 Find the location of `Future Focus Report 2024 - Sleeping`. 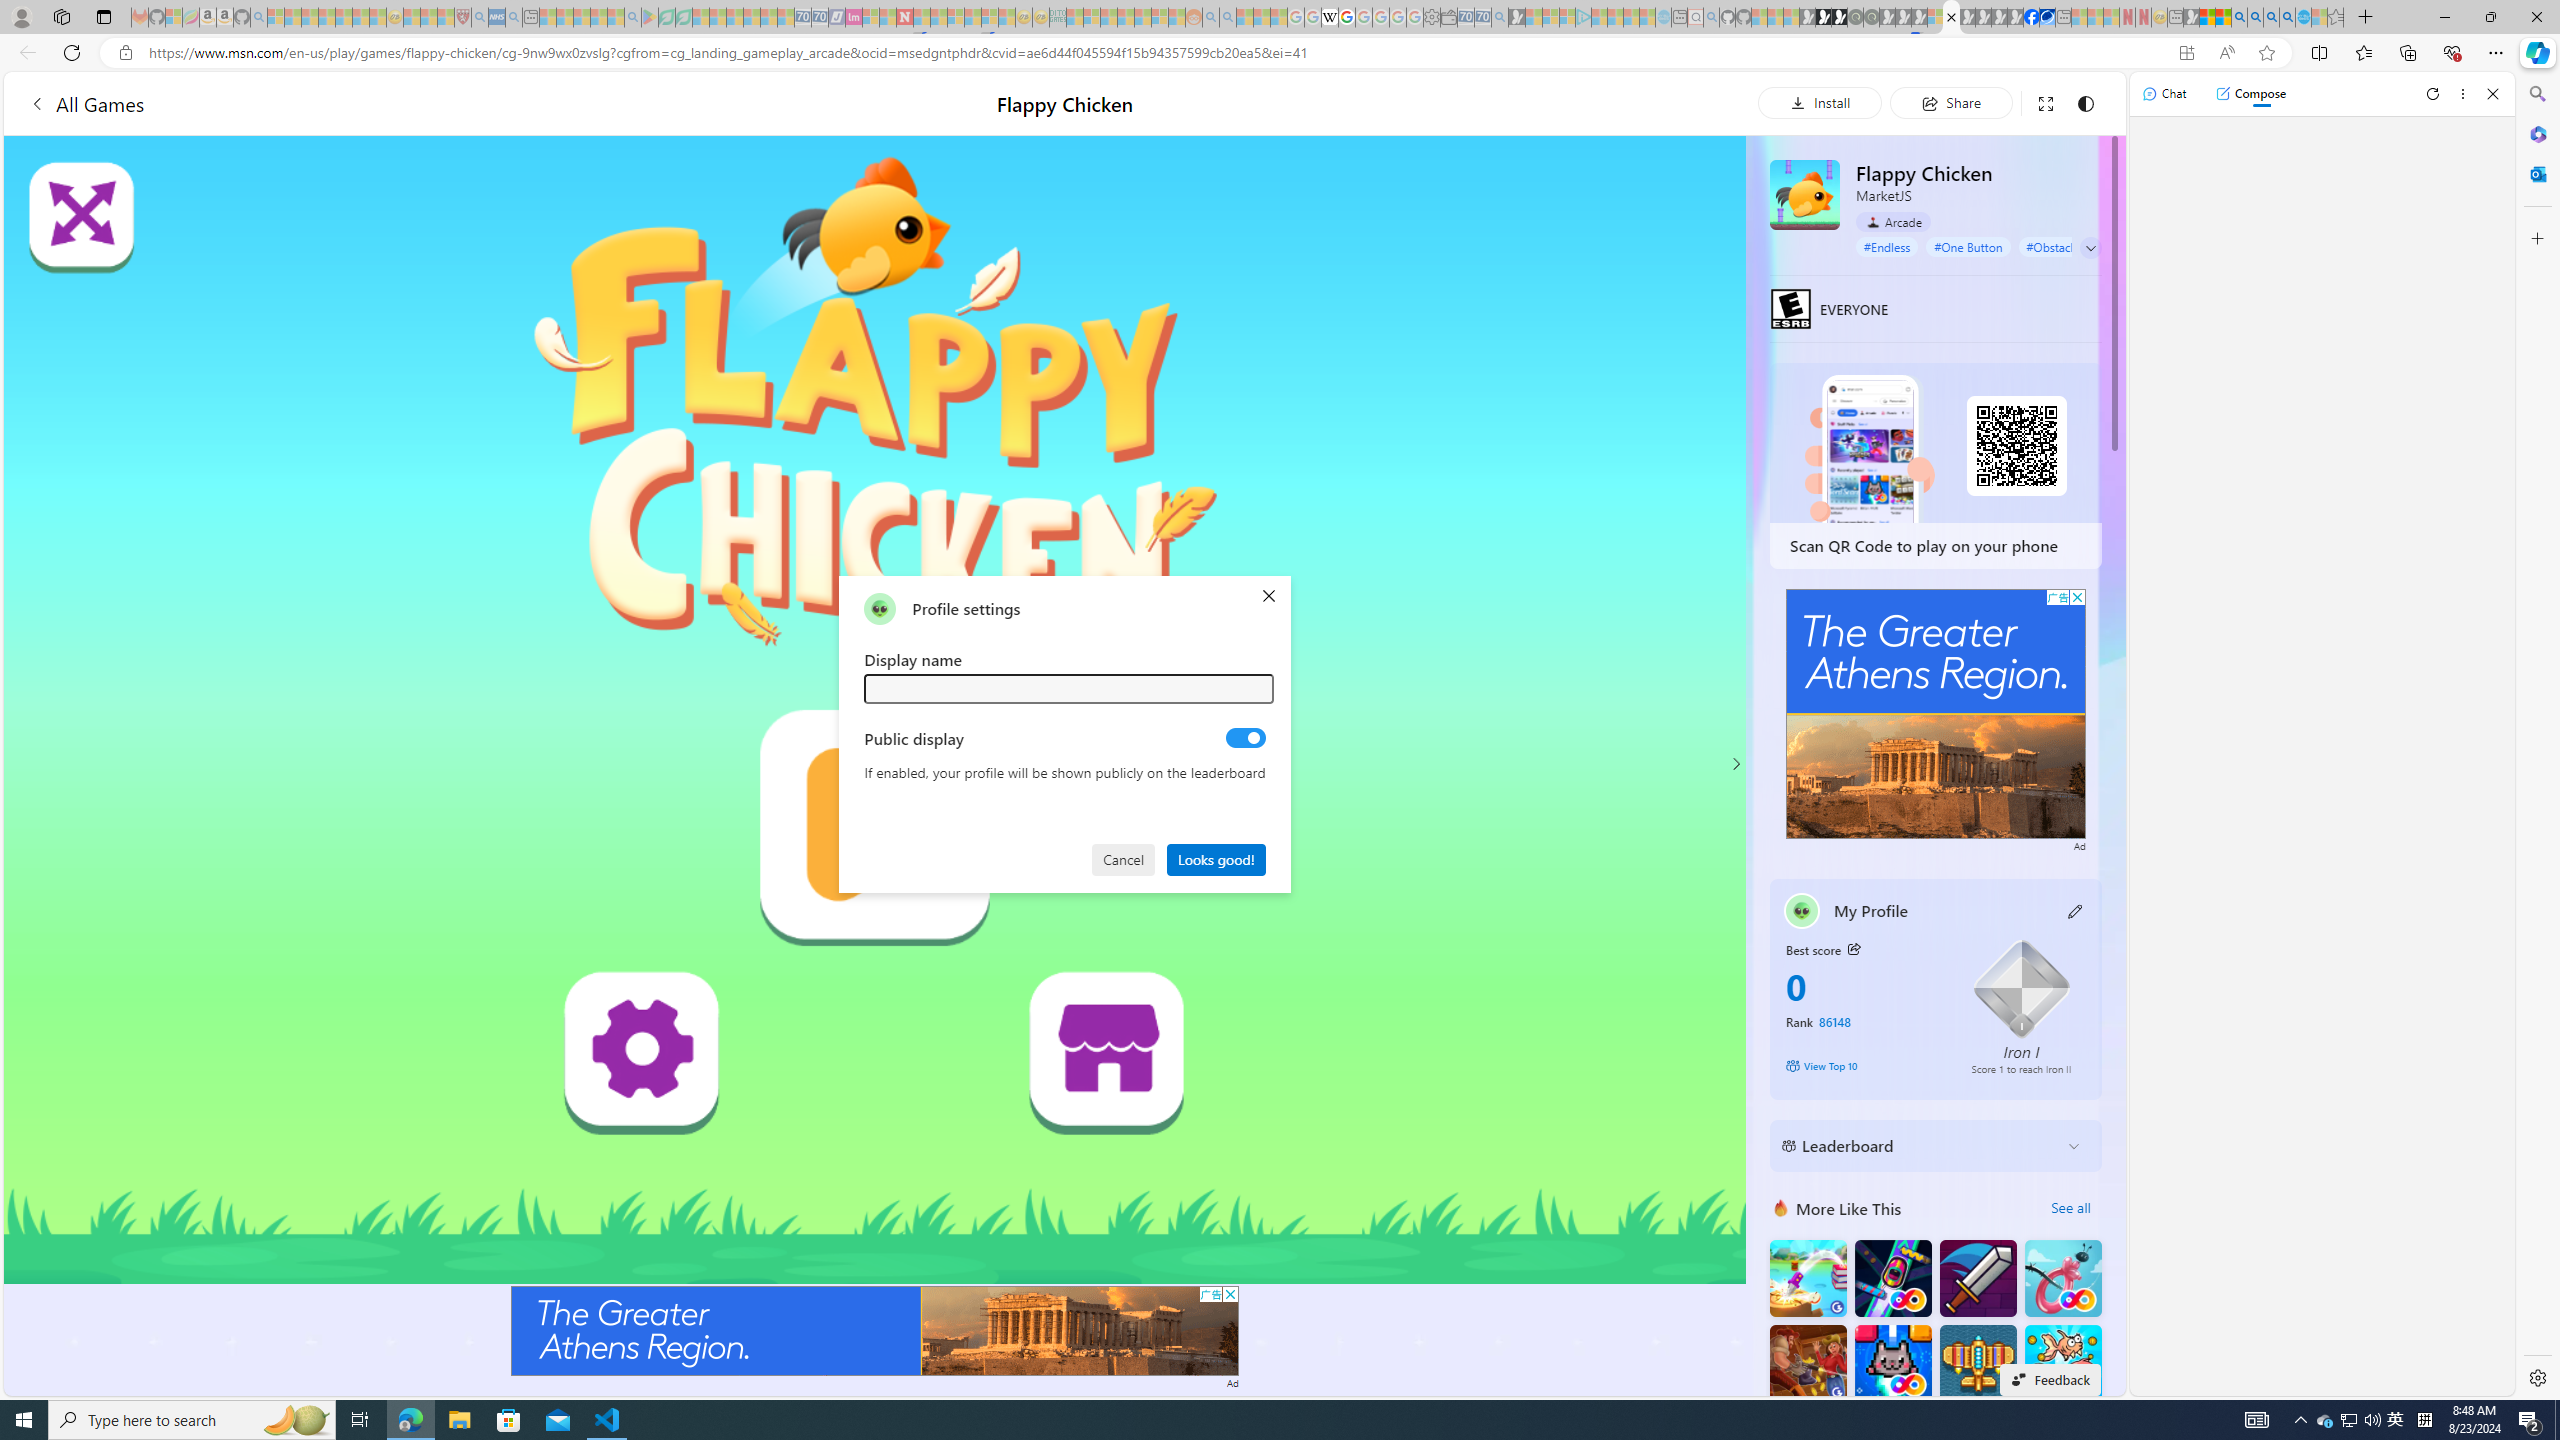

Future Focus Report 2024 - Sleeping is located at coordinates (1872, 17).